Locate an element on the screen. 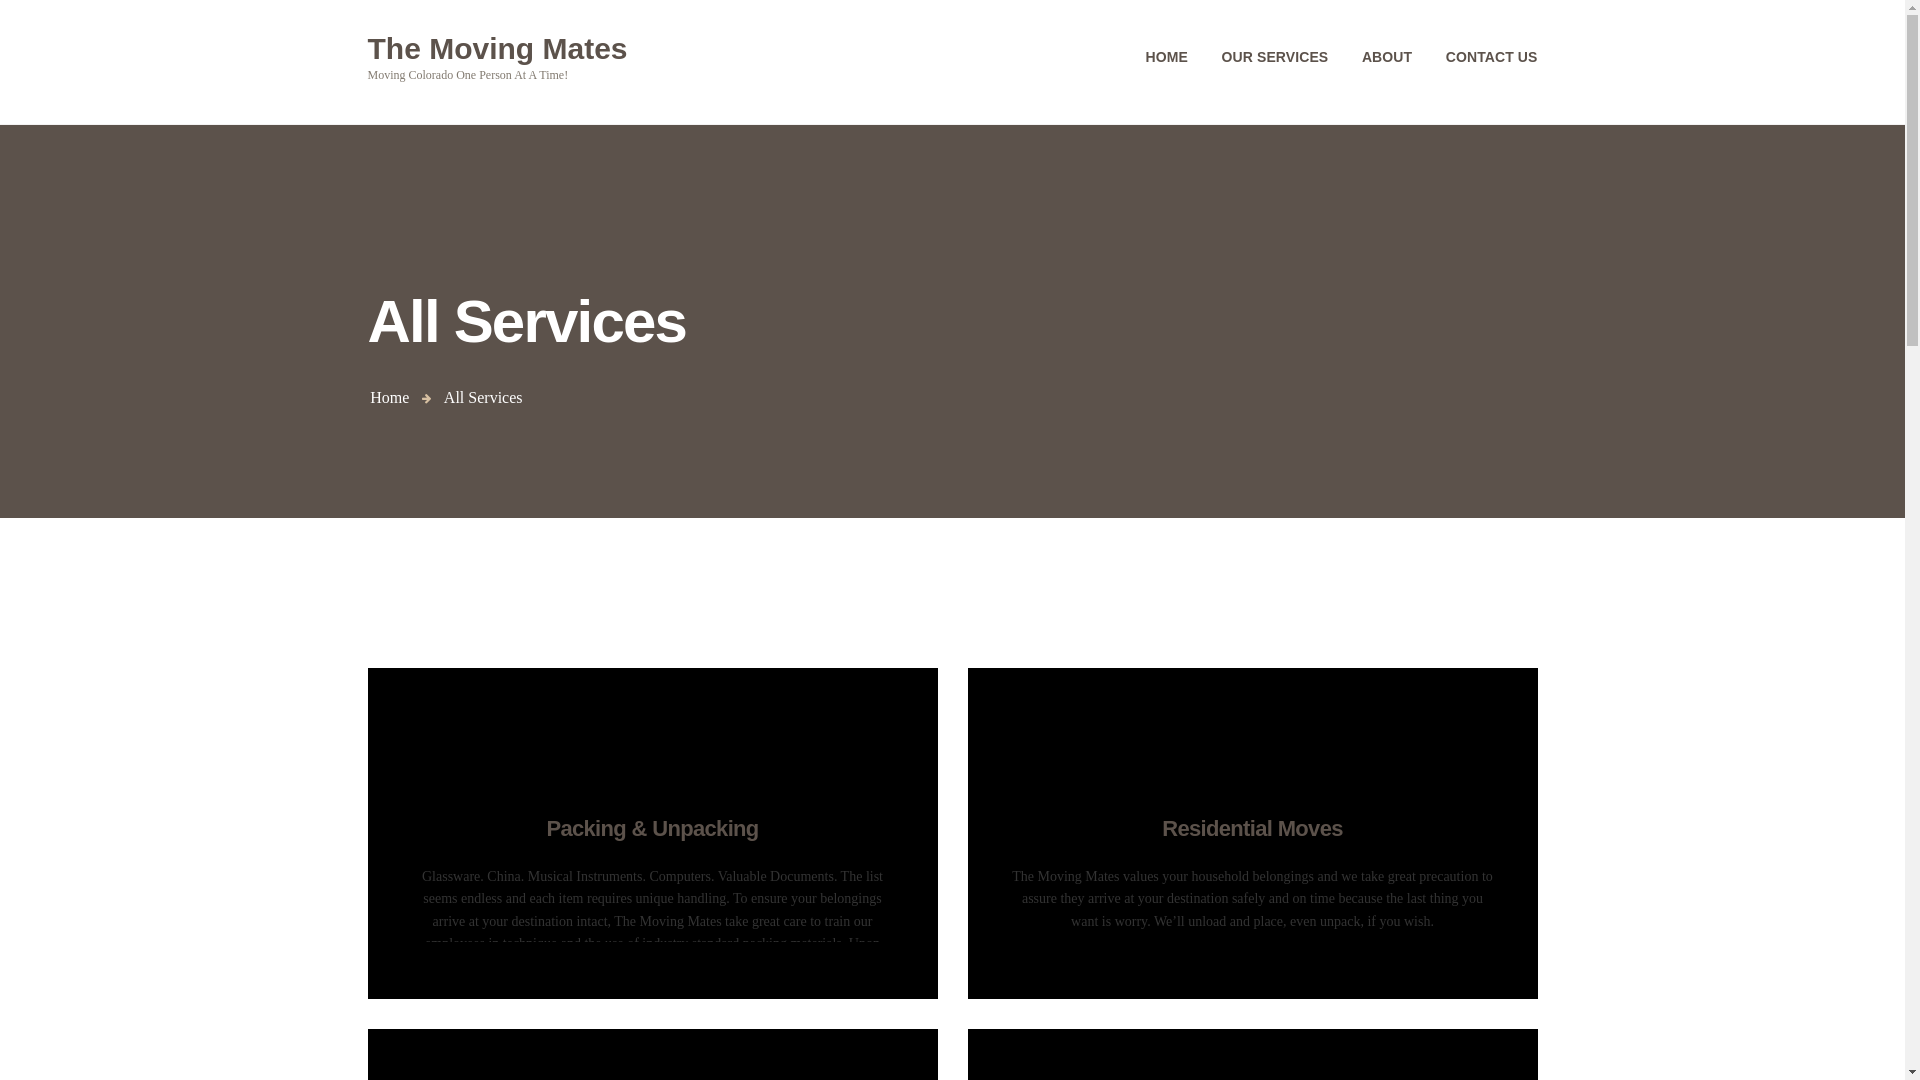  OUR SERVICES is located at coordinates (1275, 56).